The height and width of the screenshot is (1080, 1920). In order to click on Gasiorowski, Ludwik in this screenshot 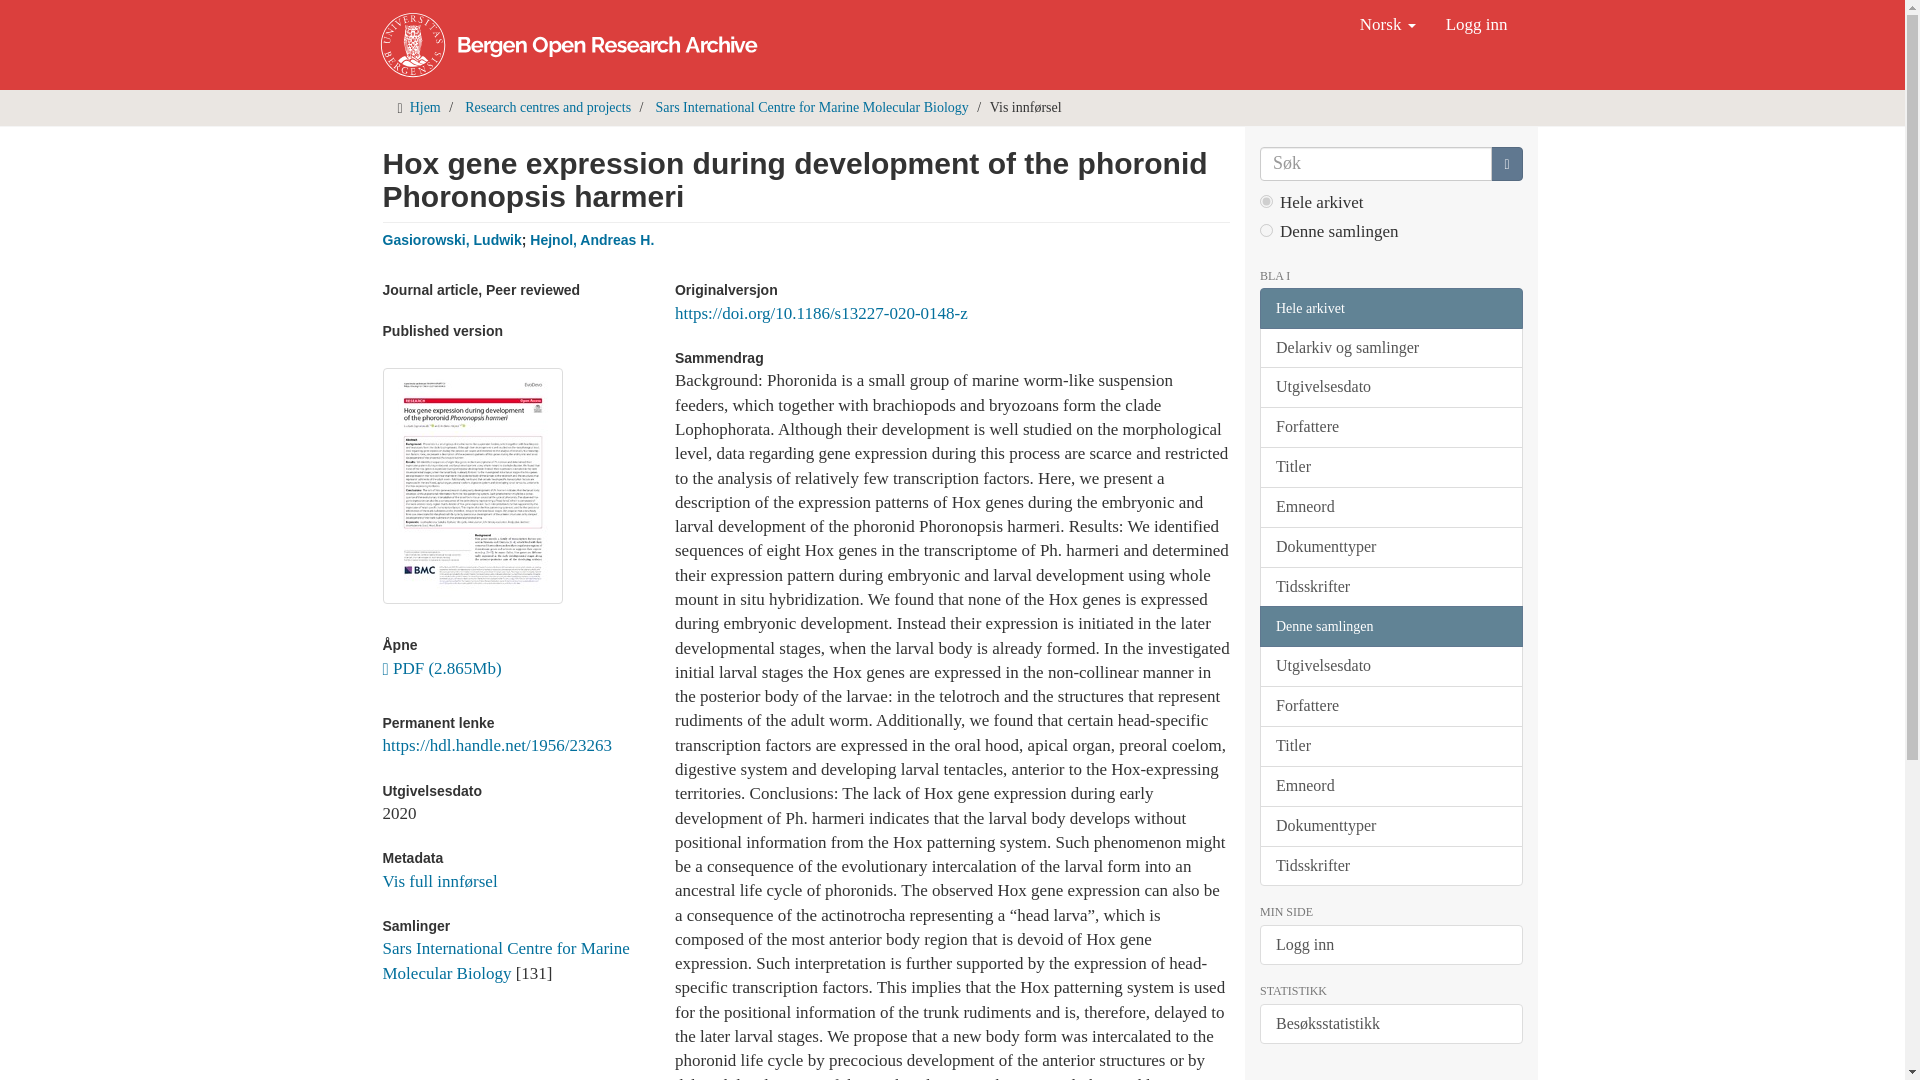, I will do `click(451, 240)`.